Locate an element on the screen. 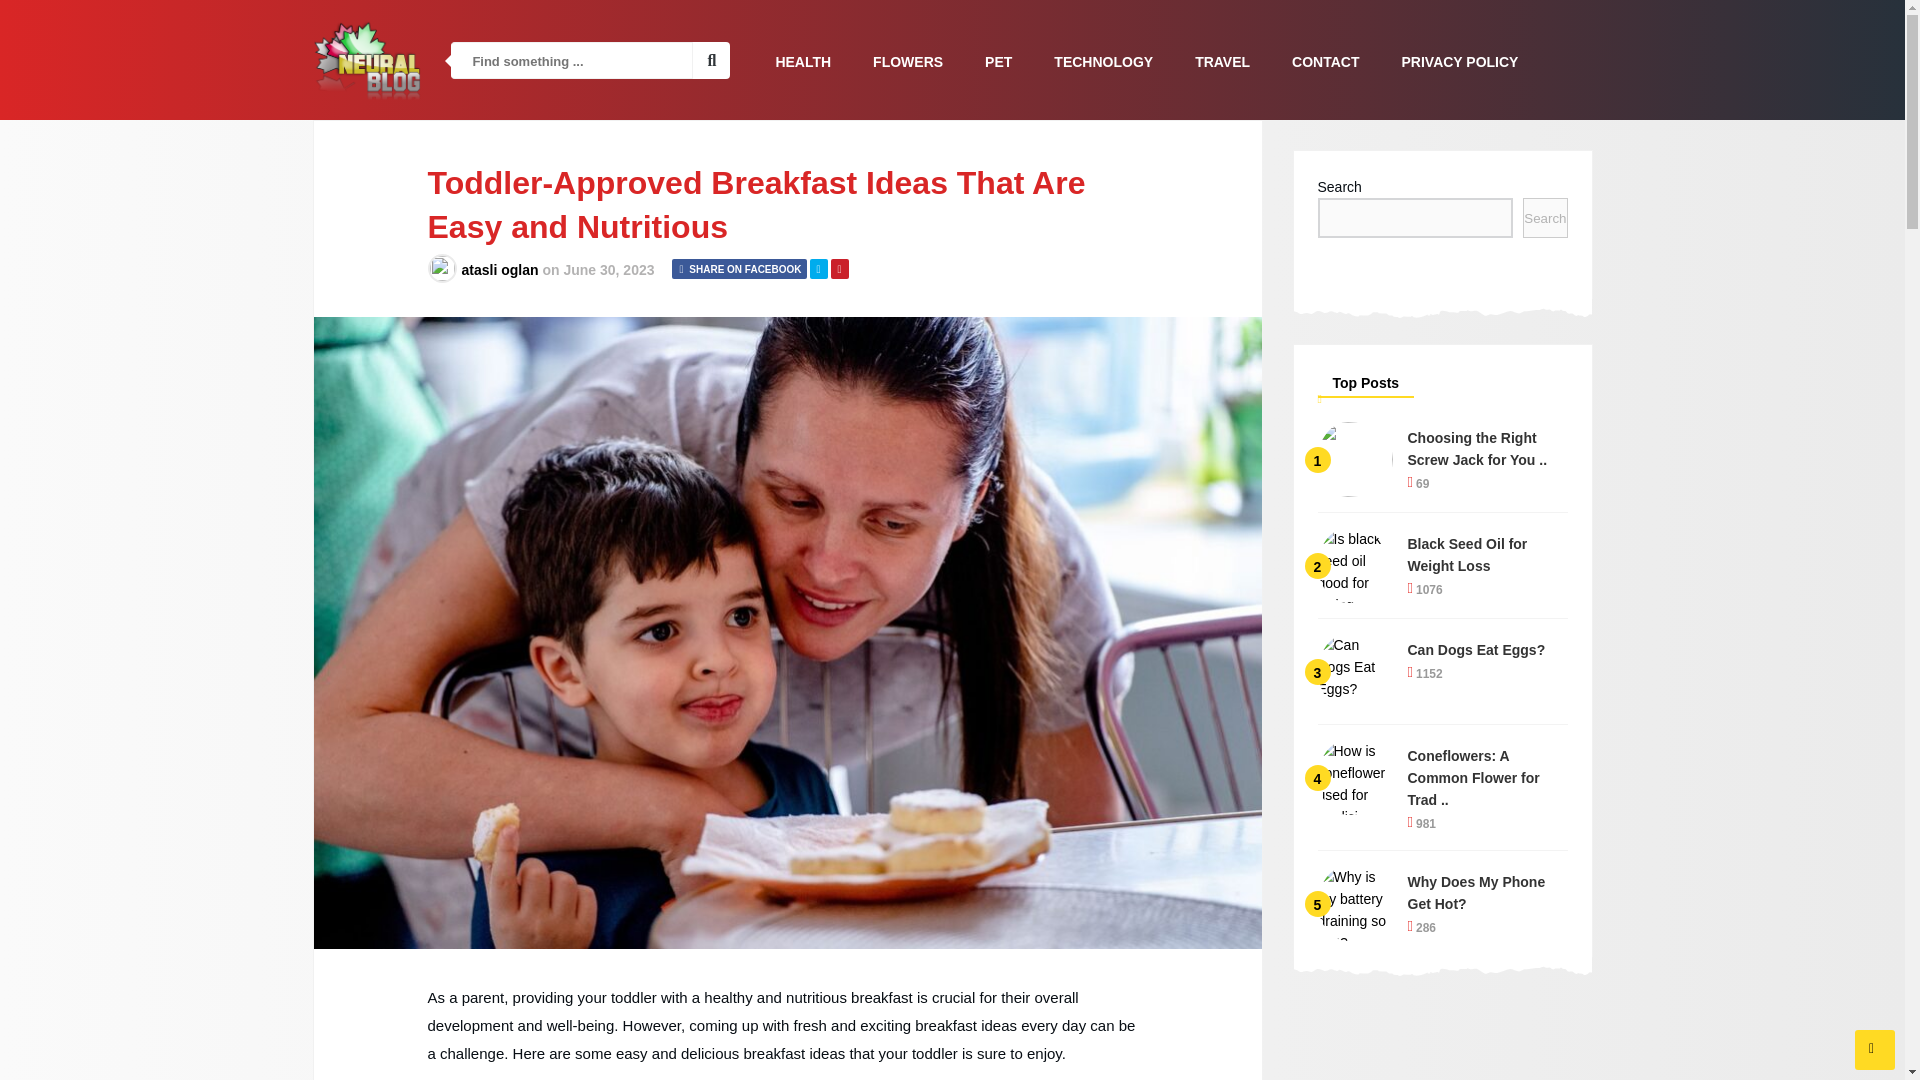  Coneflowers: A Common Flower for Trad .. is located at coordinates (1488, 778).